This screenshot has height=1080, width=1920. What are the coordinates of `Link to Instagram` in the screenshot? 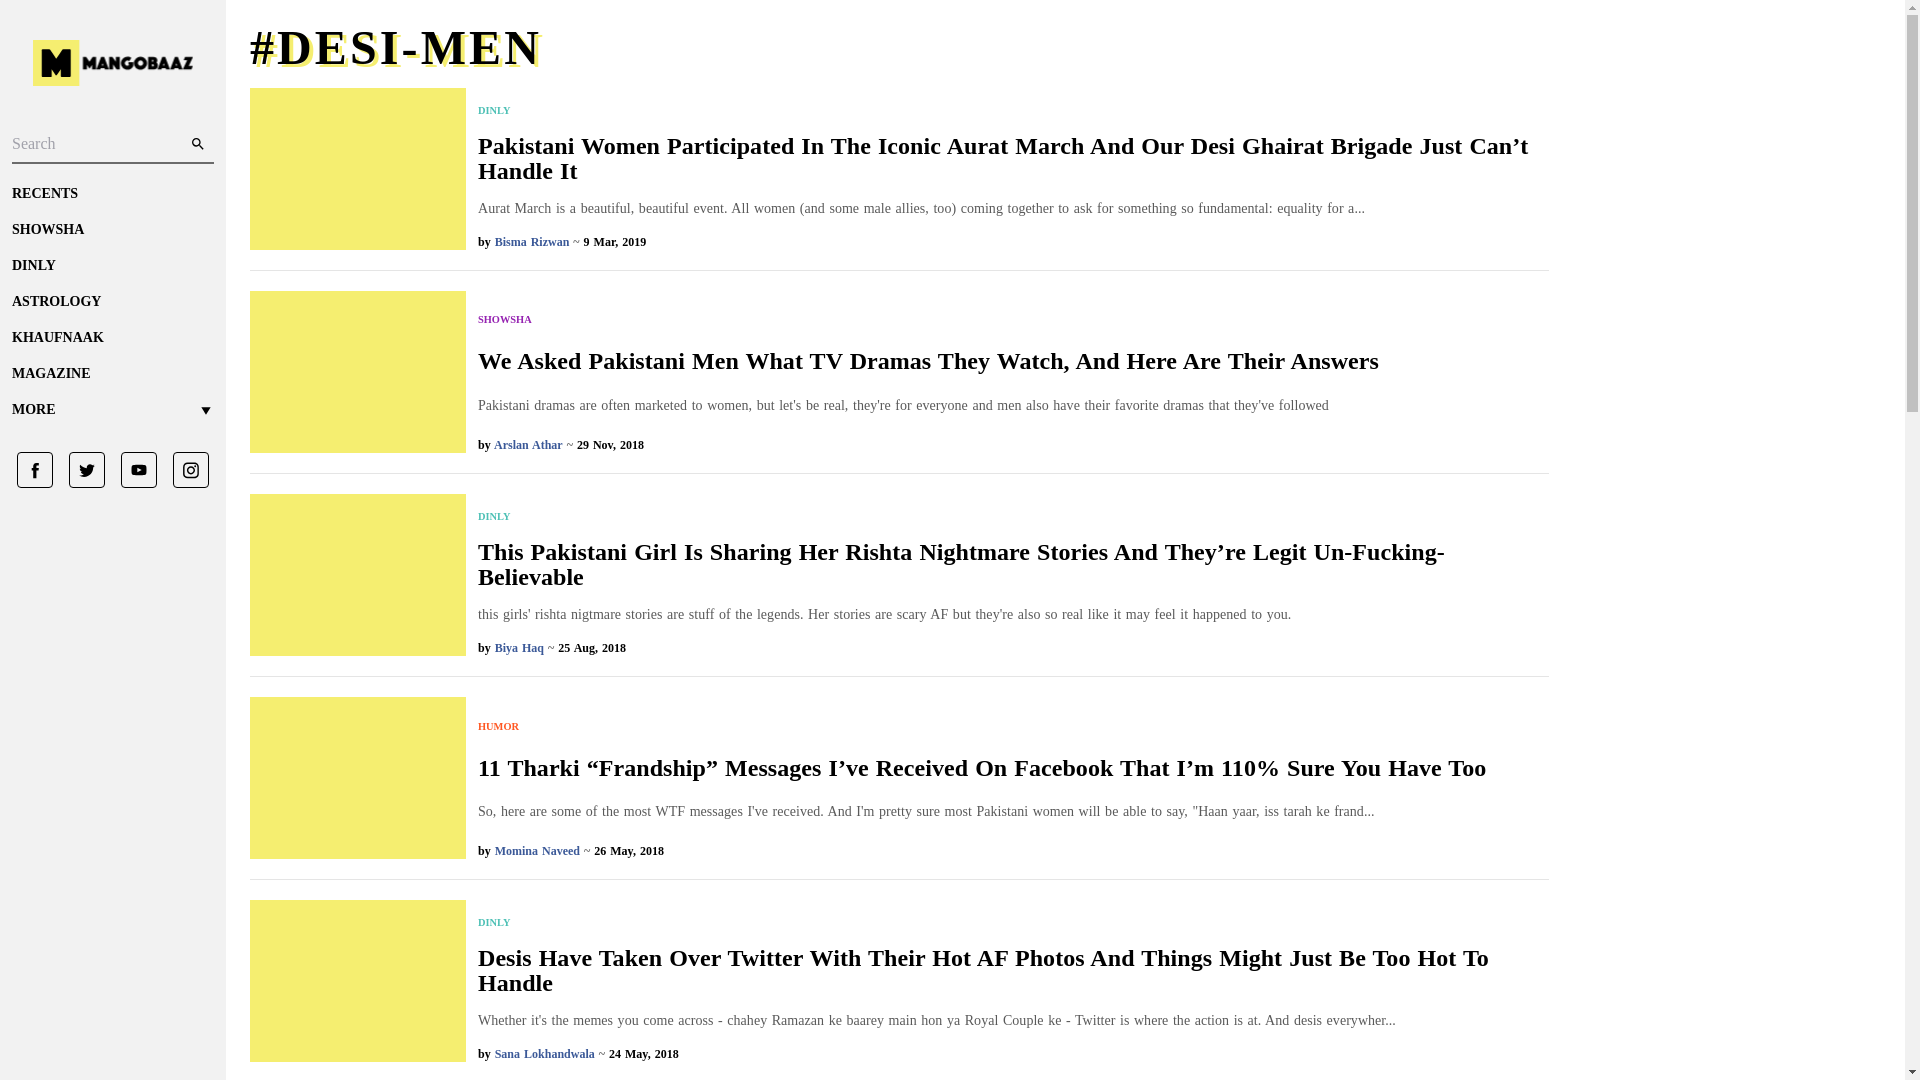 It's located at (183, 470).